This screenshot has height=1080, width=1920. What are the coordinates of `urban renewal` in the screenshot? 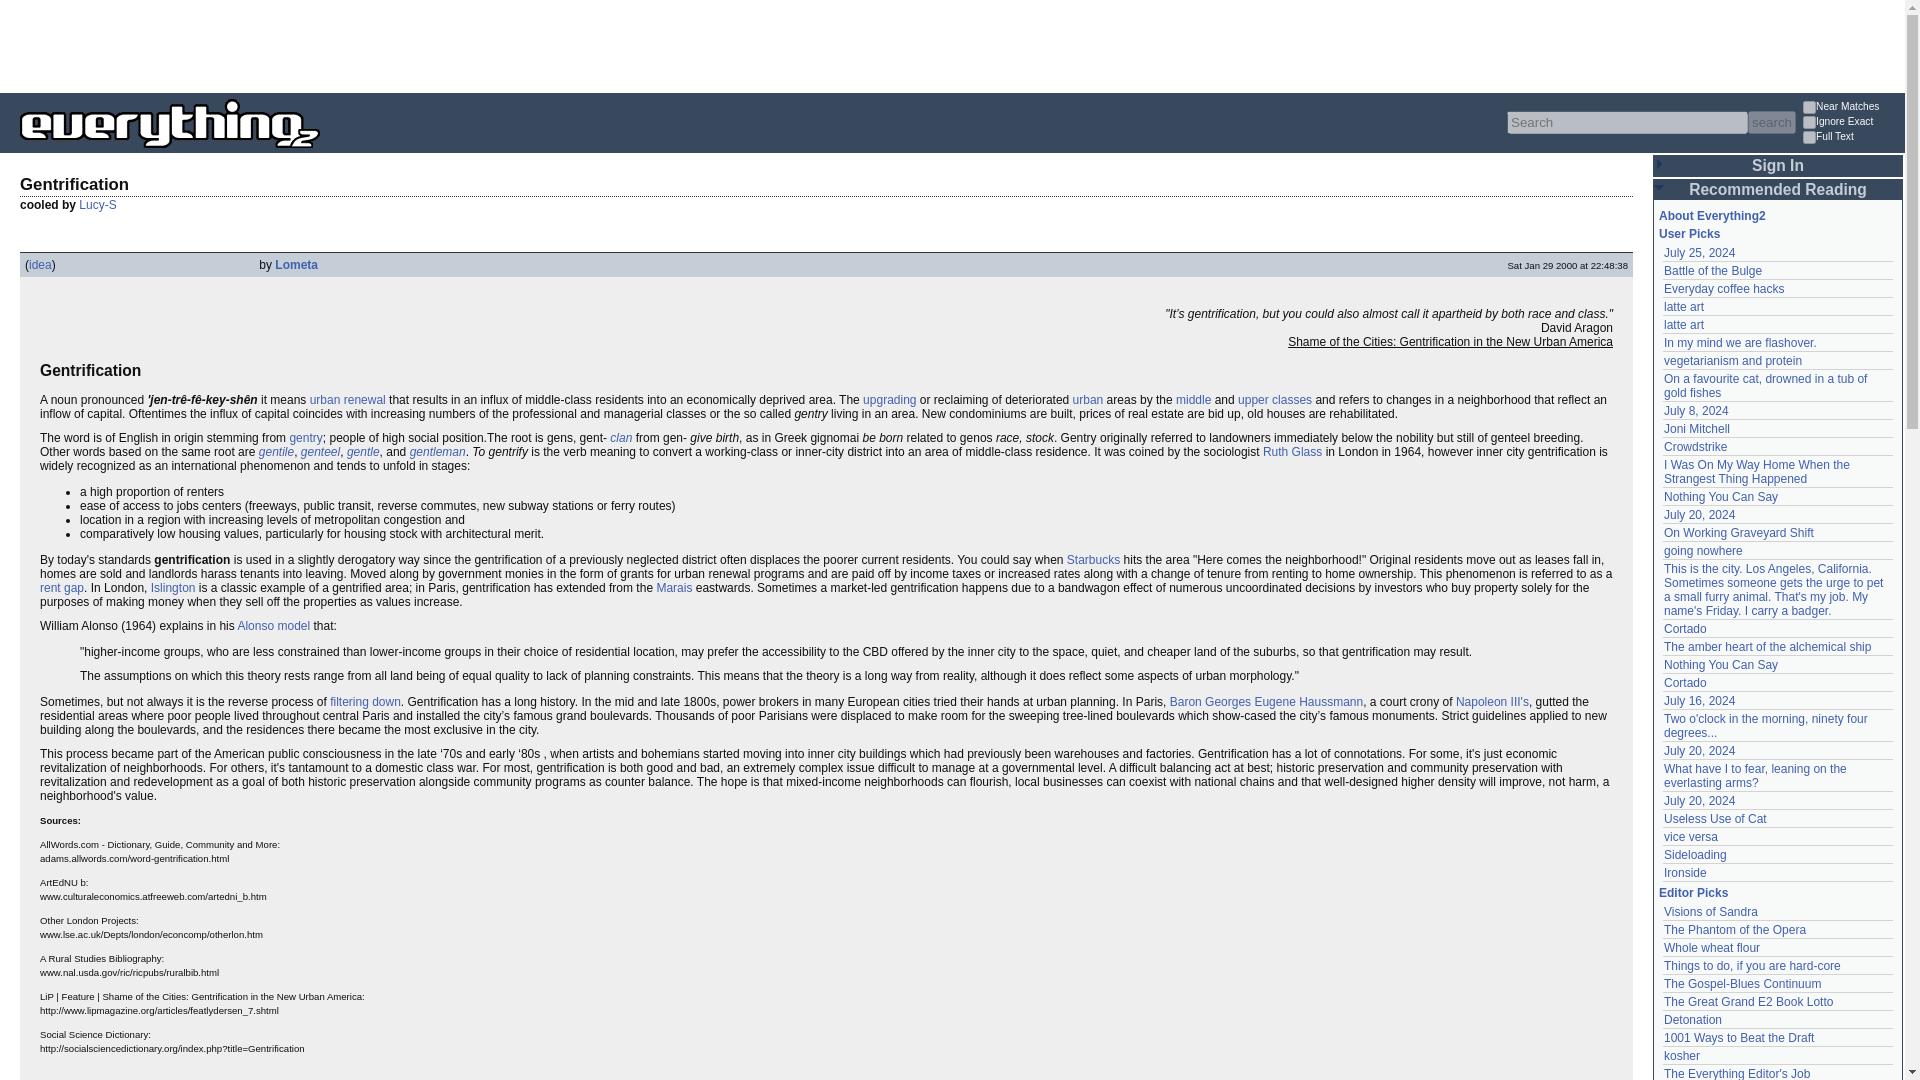 It's located at (347, 400).